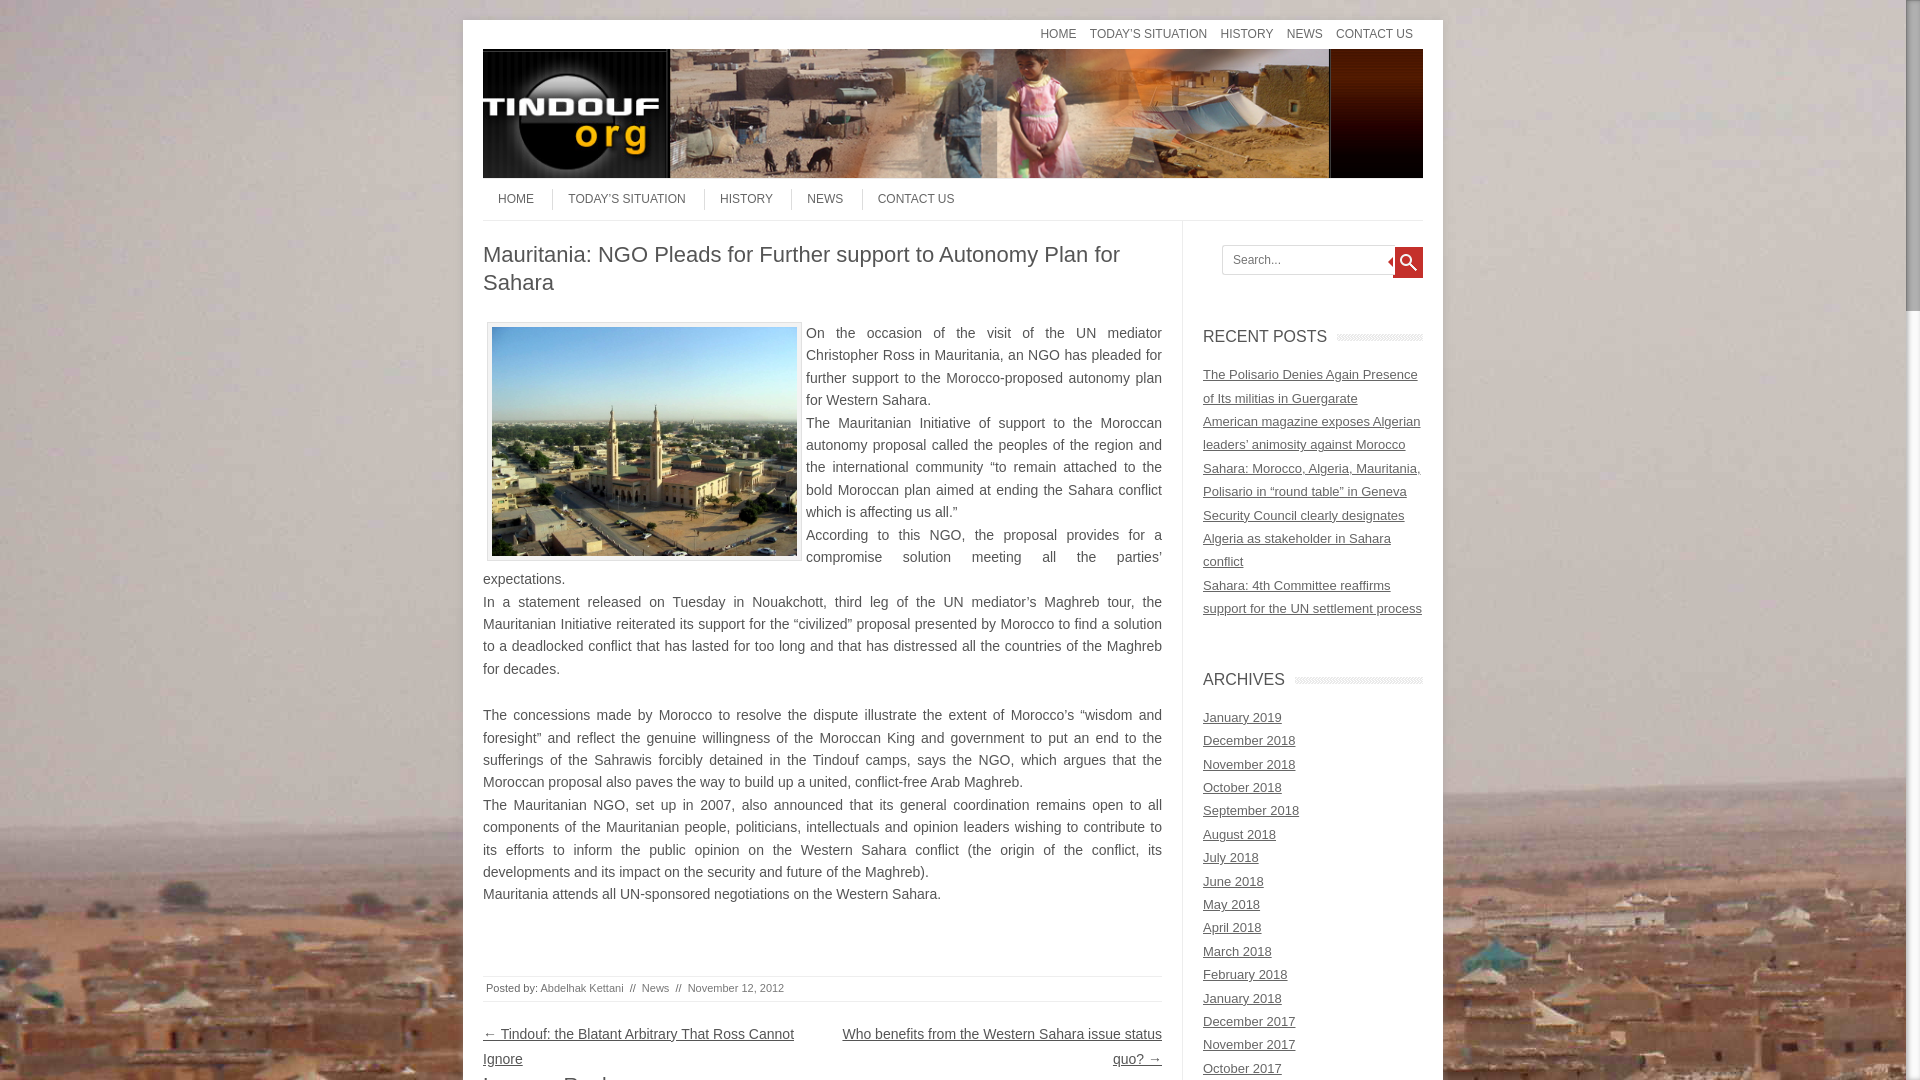 This screenshot has height=1080, width=1920. What do you see at coordinates (1242, 998) in the screenshot?
I see `January 2018` at bounding box center [1242, 998].